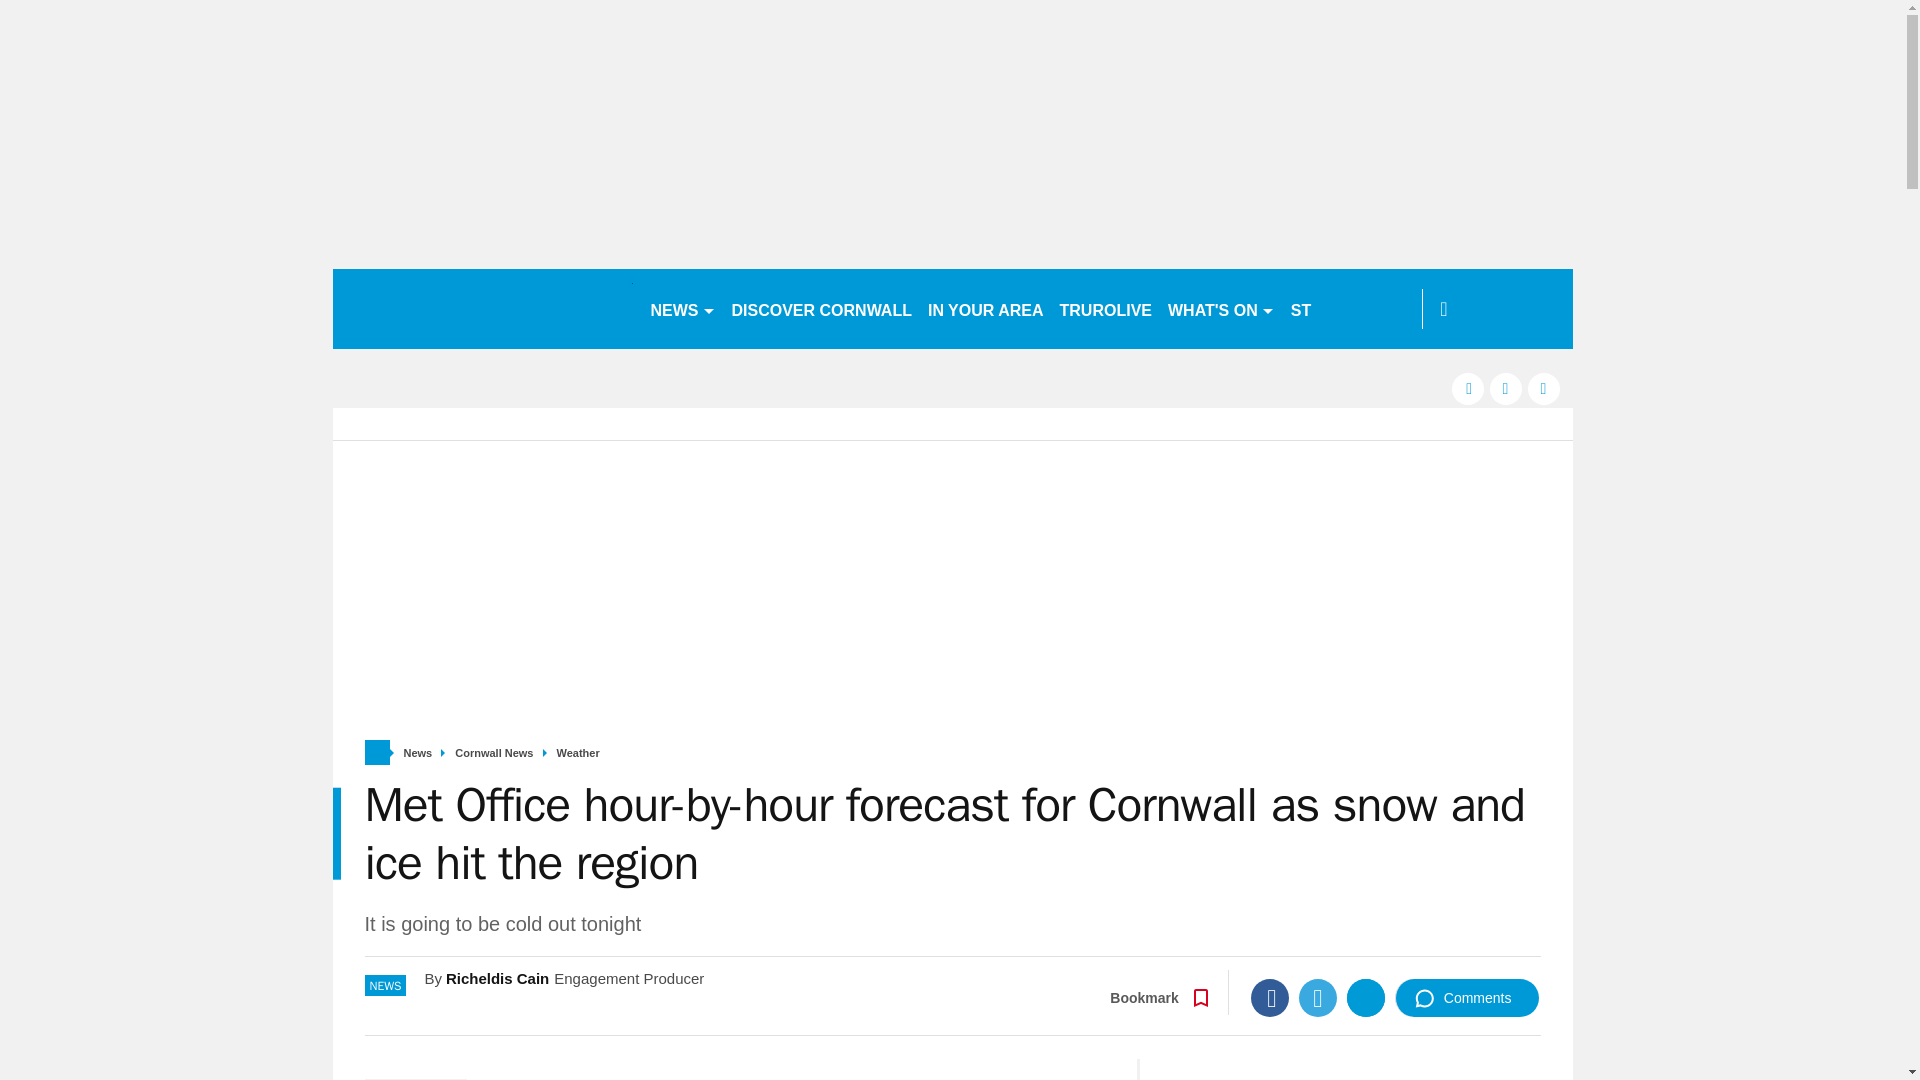  Describe the element at coordinates (986, 308) in the screenshot. I see `IN YOUR AREA` at that location.